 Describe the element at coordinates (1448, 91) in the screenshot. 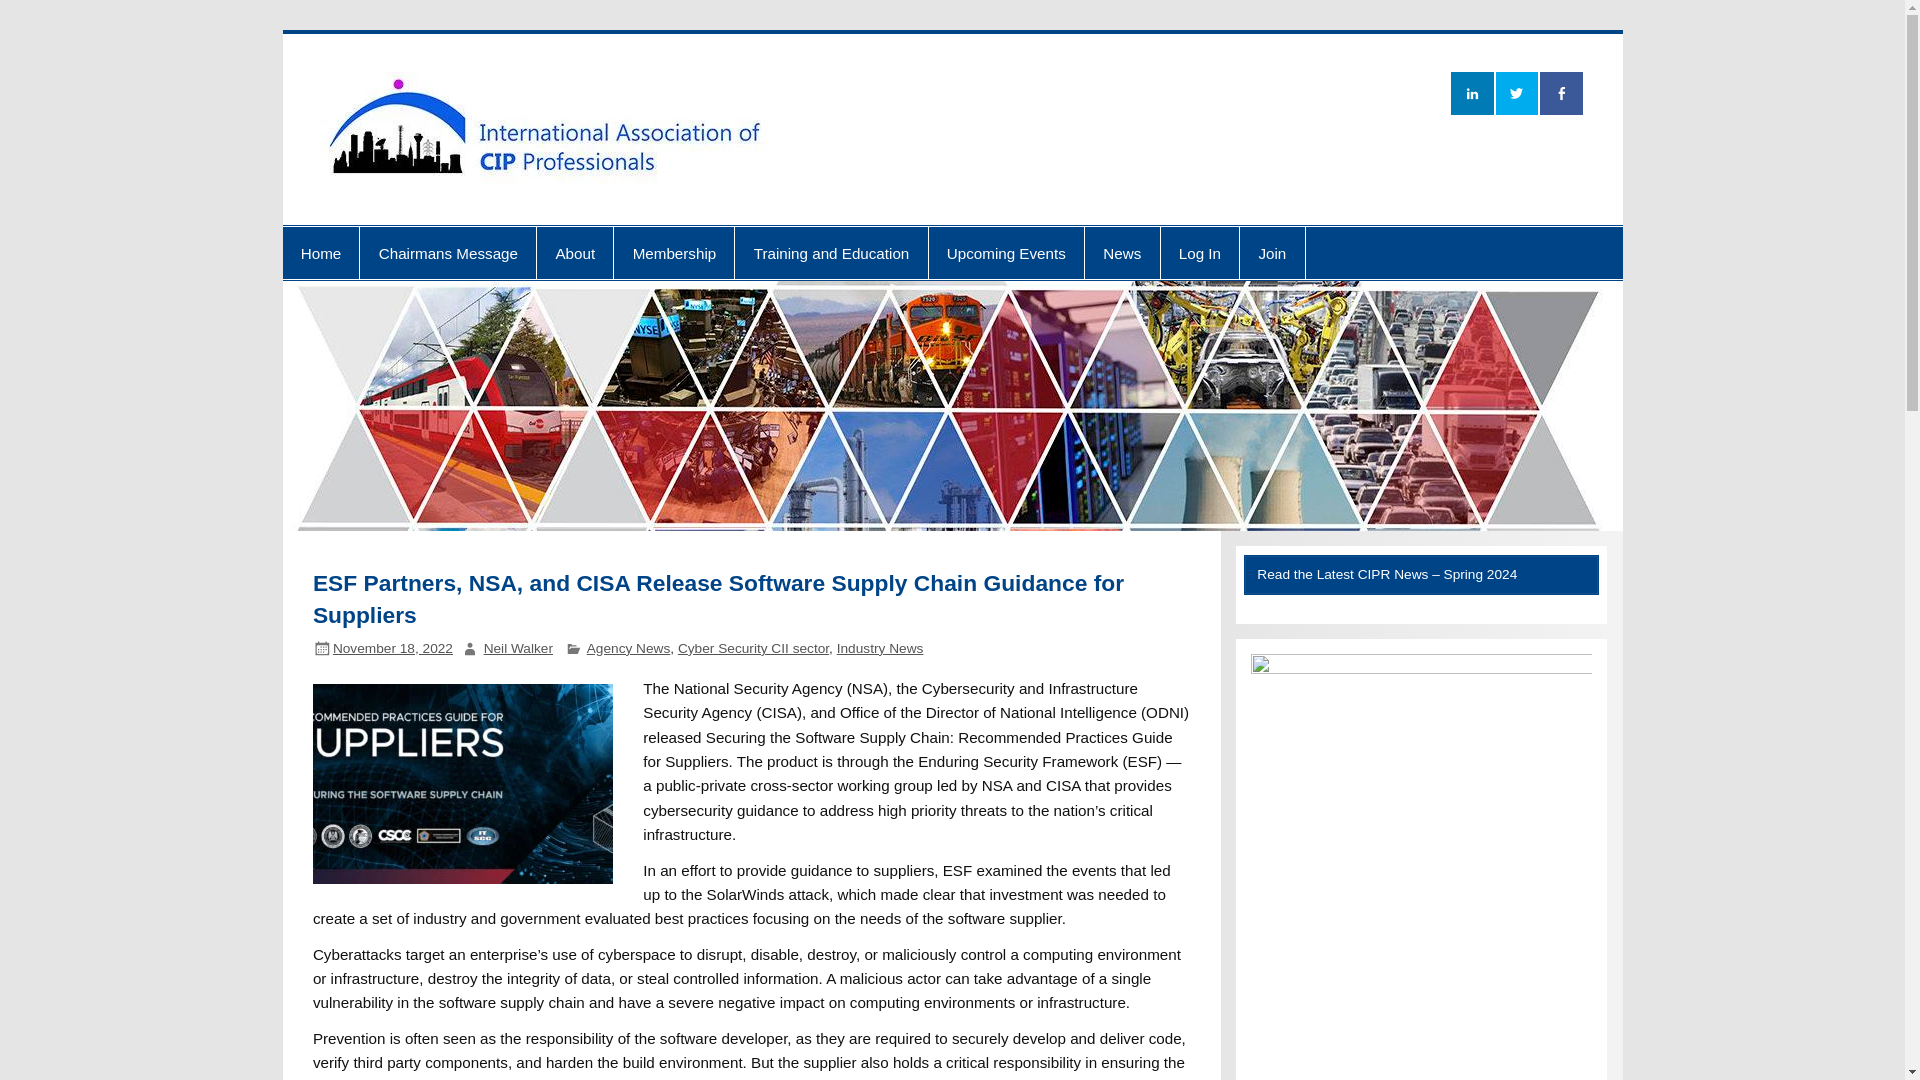

I see `International Association of CIP Professionals` at that location.